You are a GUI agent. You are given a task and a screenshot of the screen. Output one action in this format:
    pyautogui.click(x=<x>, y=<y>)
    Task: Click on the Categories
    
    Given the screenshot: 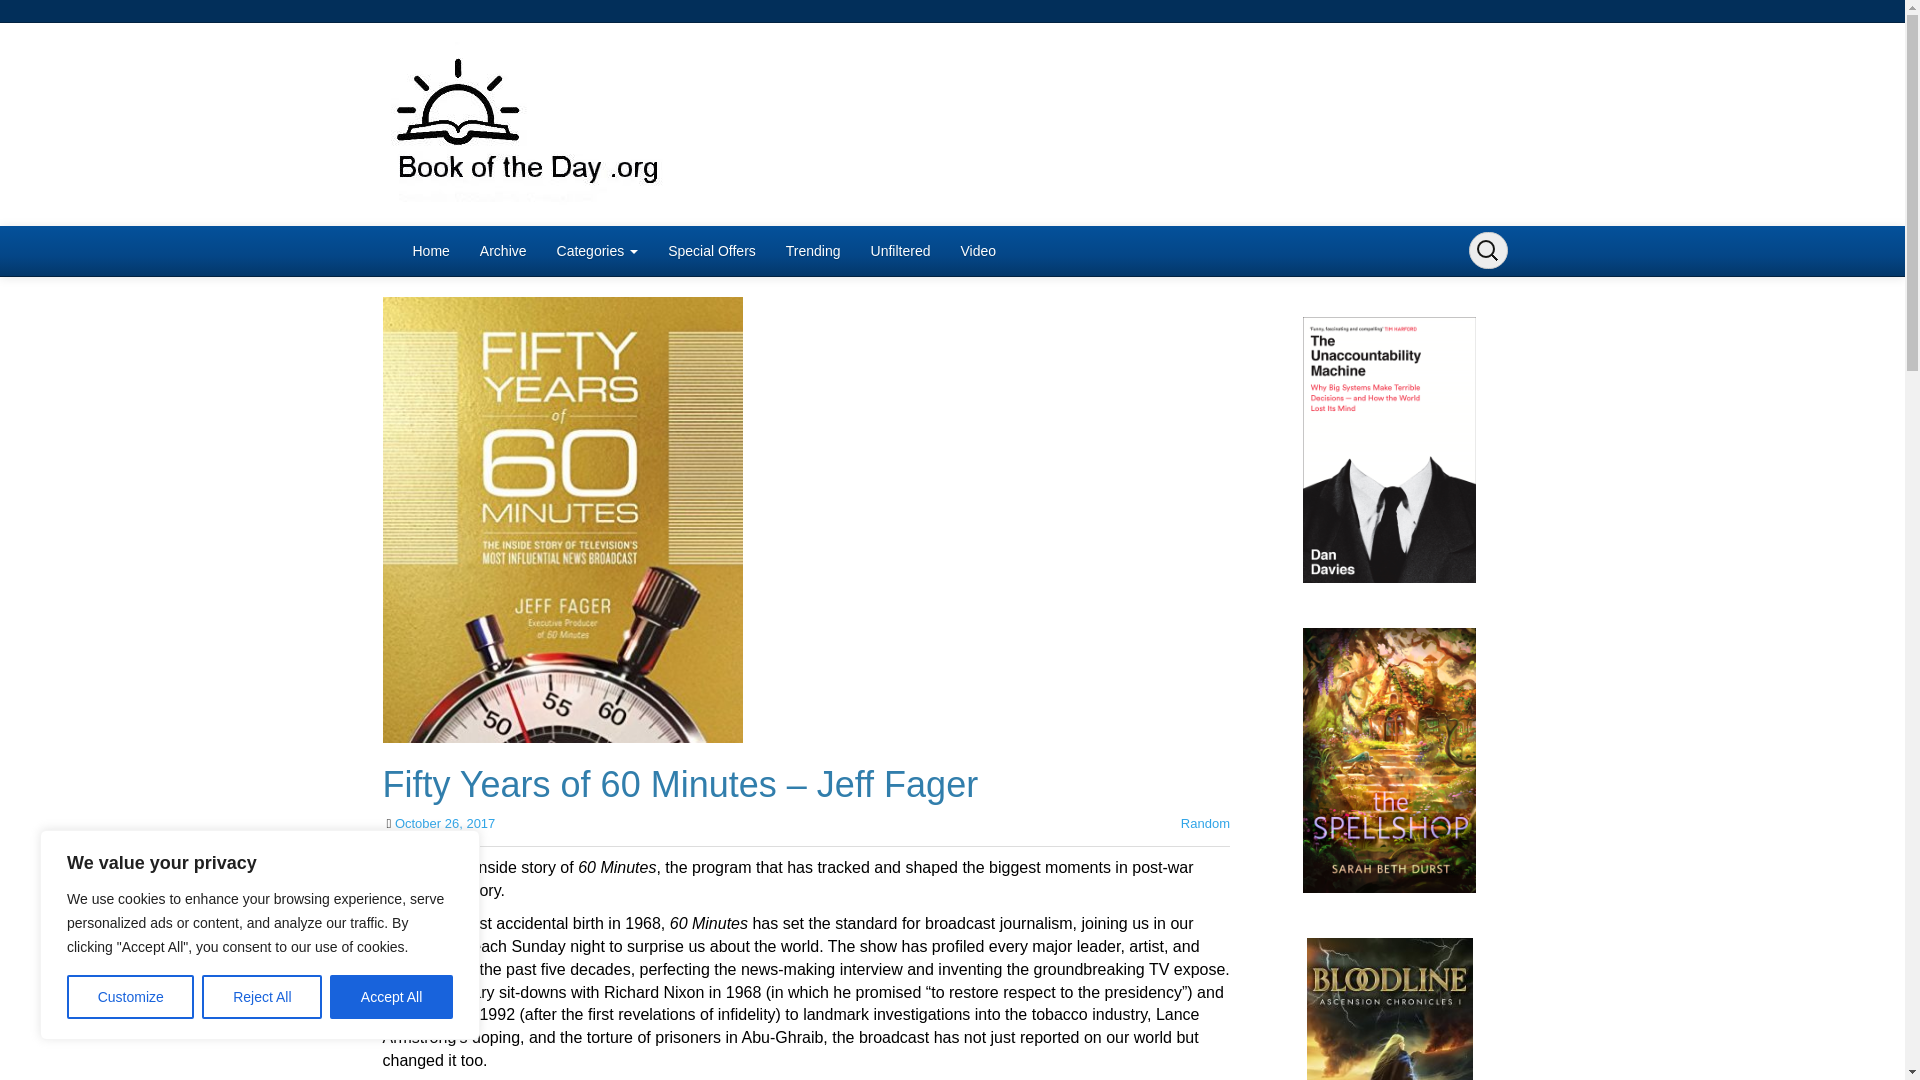 What is the action you would take?
    pyautogui.click(x=598, y=250)
    